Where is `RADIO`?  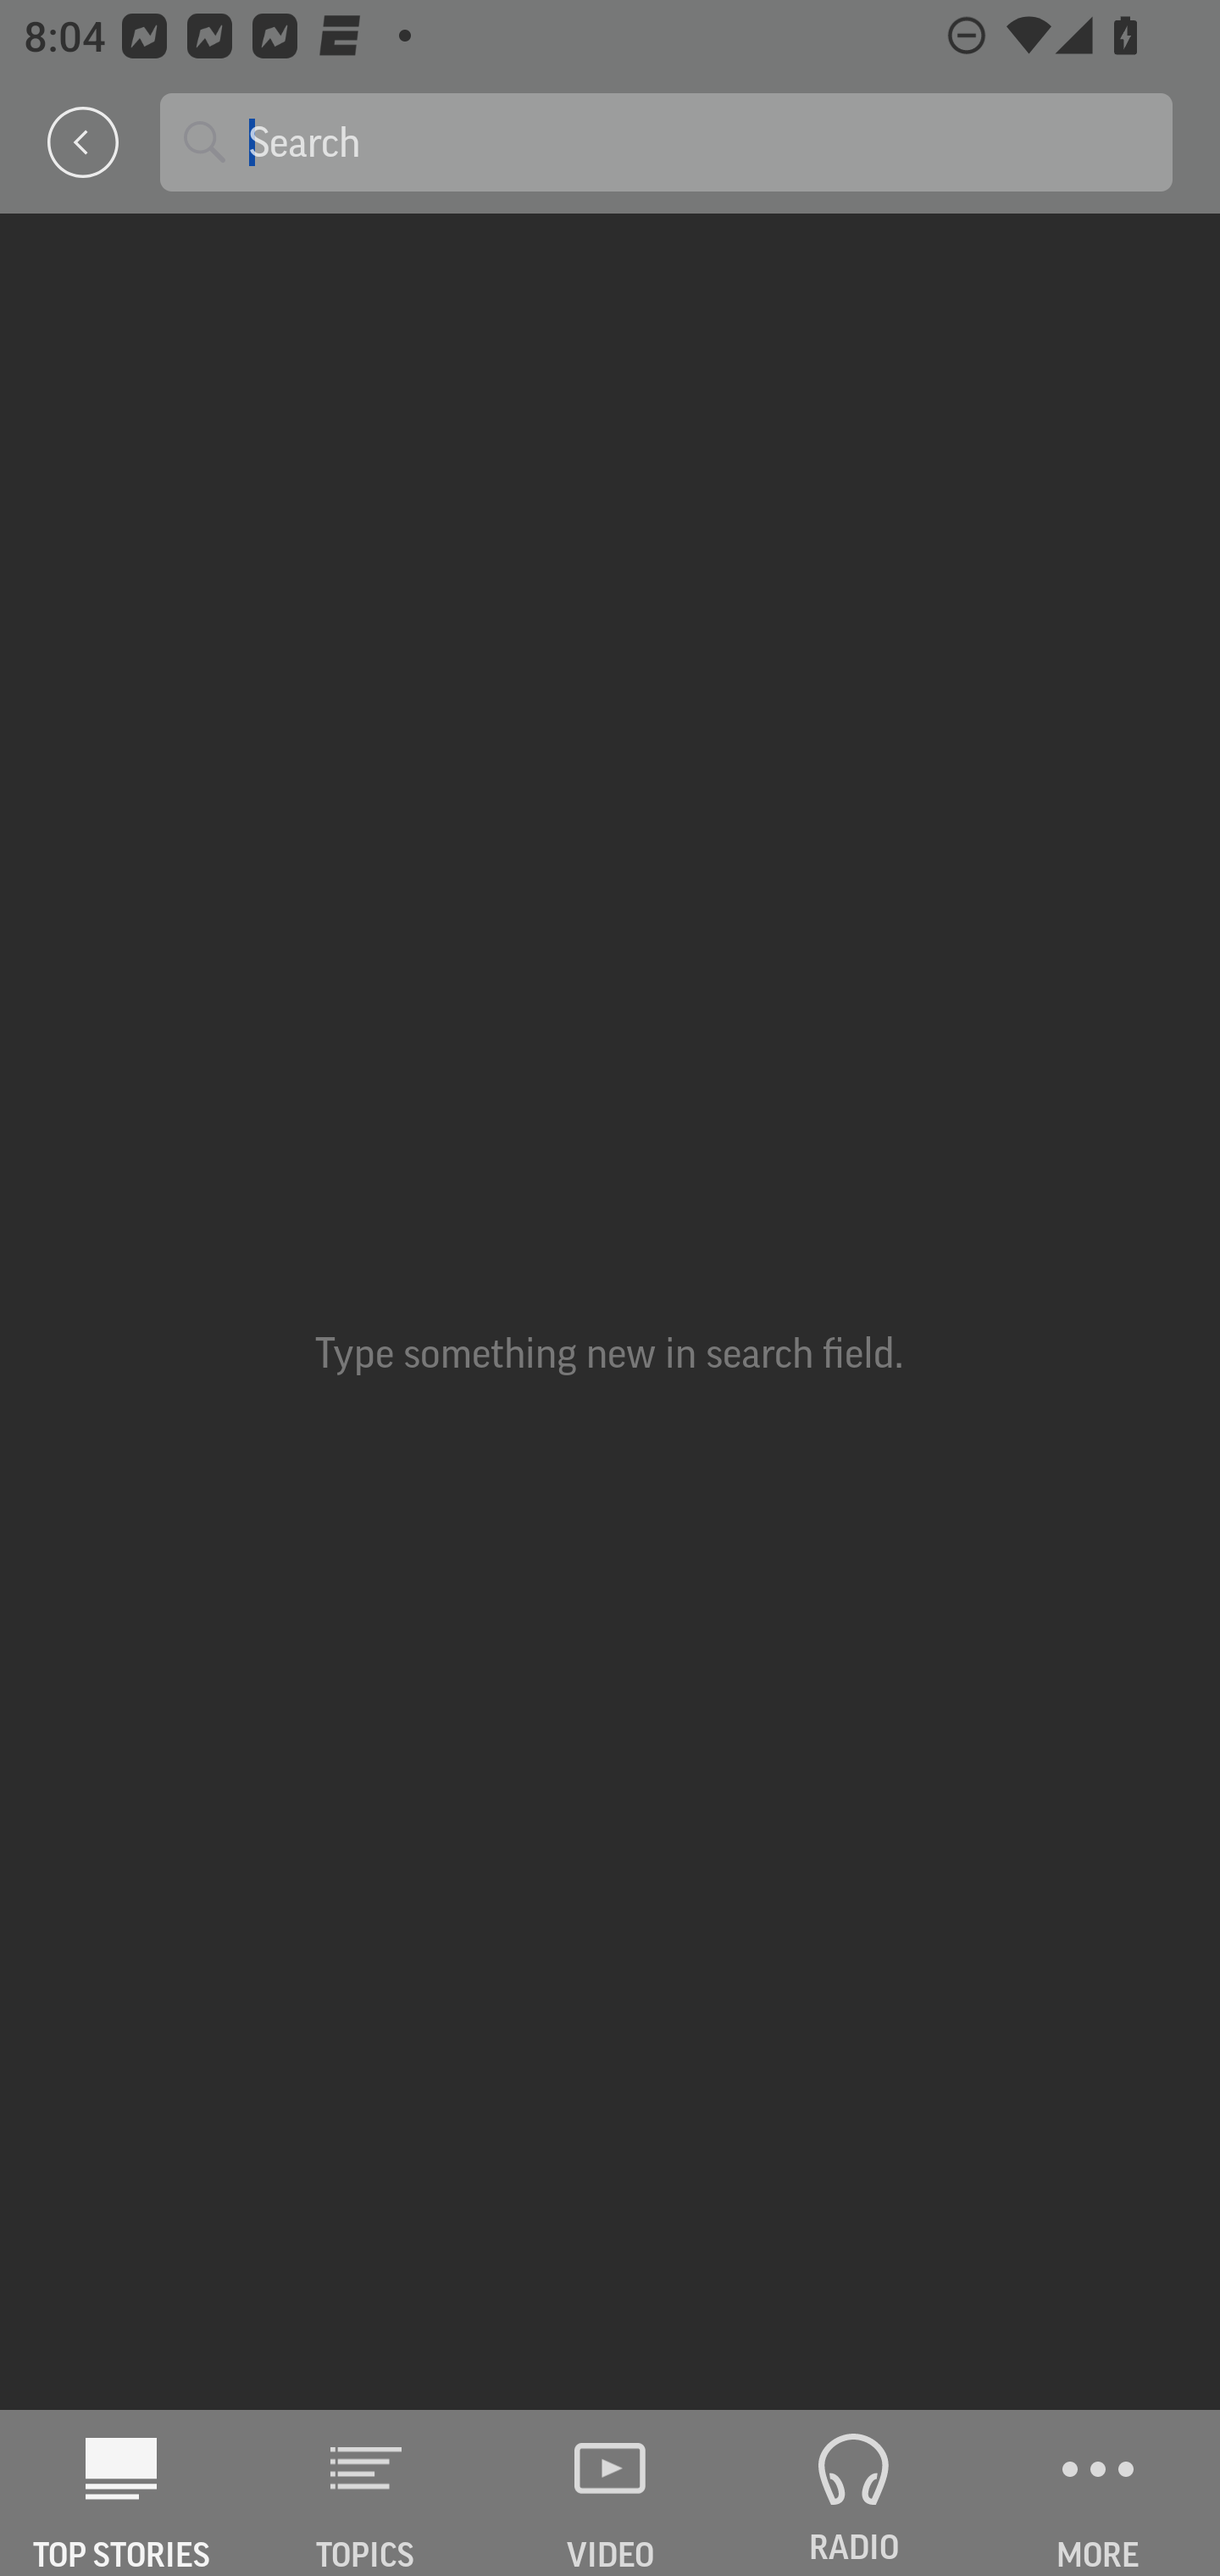 RADIO is located at coordinates (854, 2493).